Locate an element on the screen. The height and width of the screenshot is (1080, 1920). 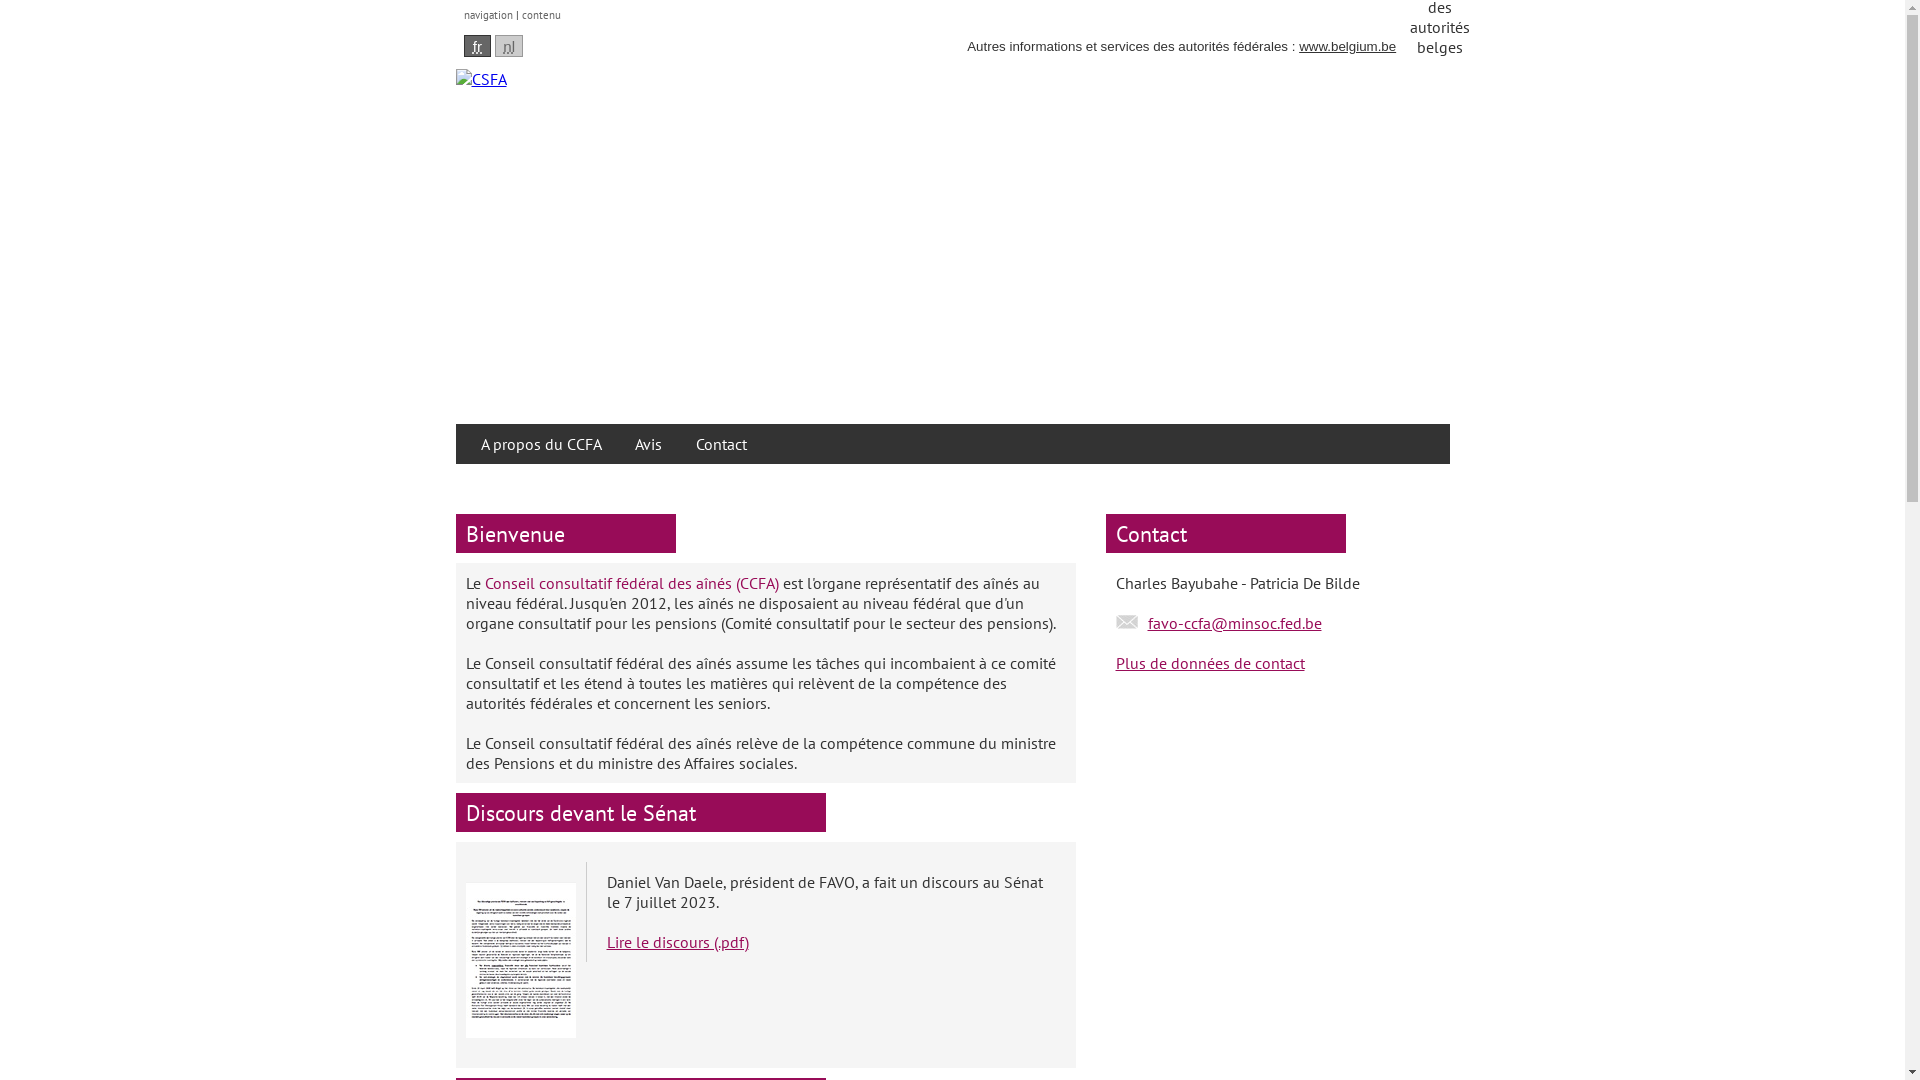
contenu is located at coordinates (542, 15).